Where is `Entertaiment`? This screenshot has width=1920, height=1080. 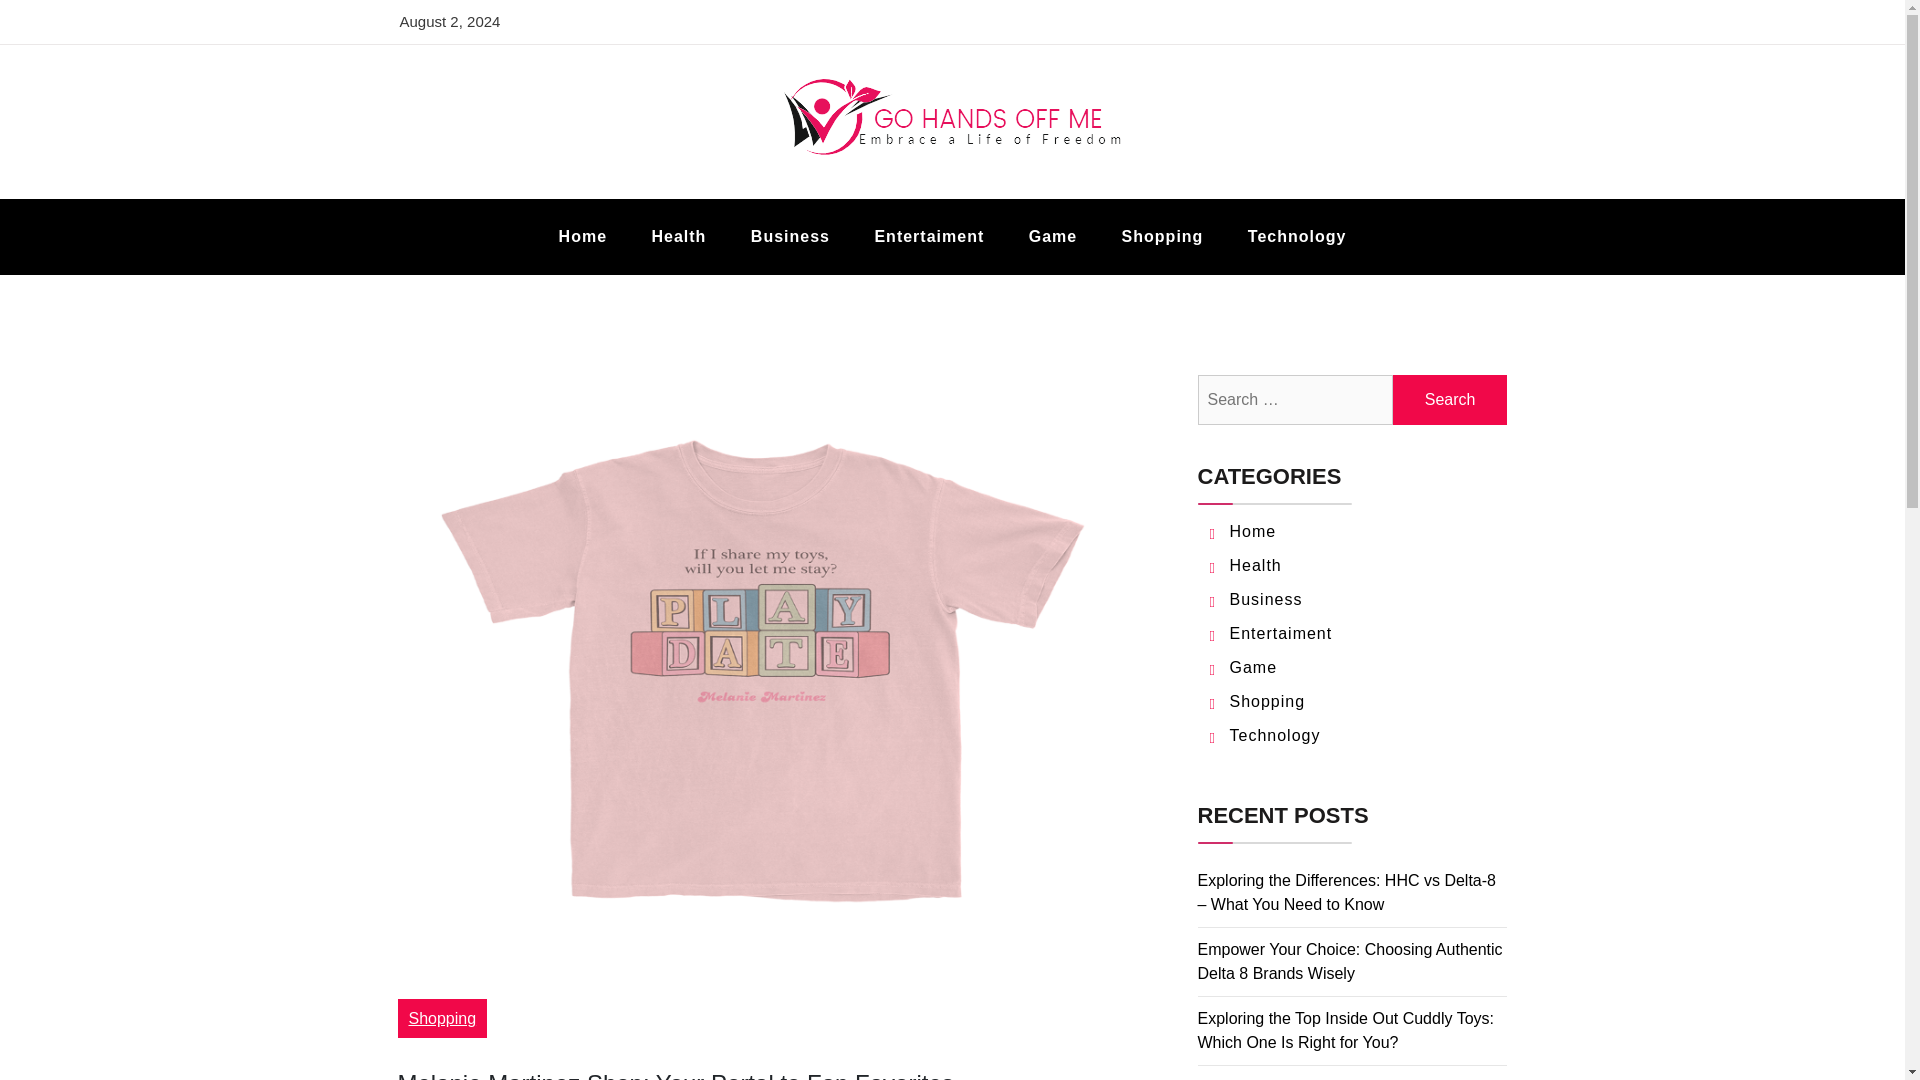 Entertaiment is located at coordinates (929, 236).